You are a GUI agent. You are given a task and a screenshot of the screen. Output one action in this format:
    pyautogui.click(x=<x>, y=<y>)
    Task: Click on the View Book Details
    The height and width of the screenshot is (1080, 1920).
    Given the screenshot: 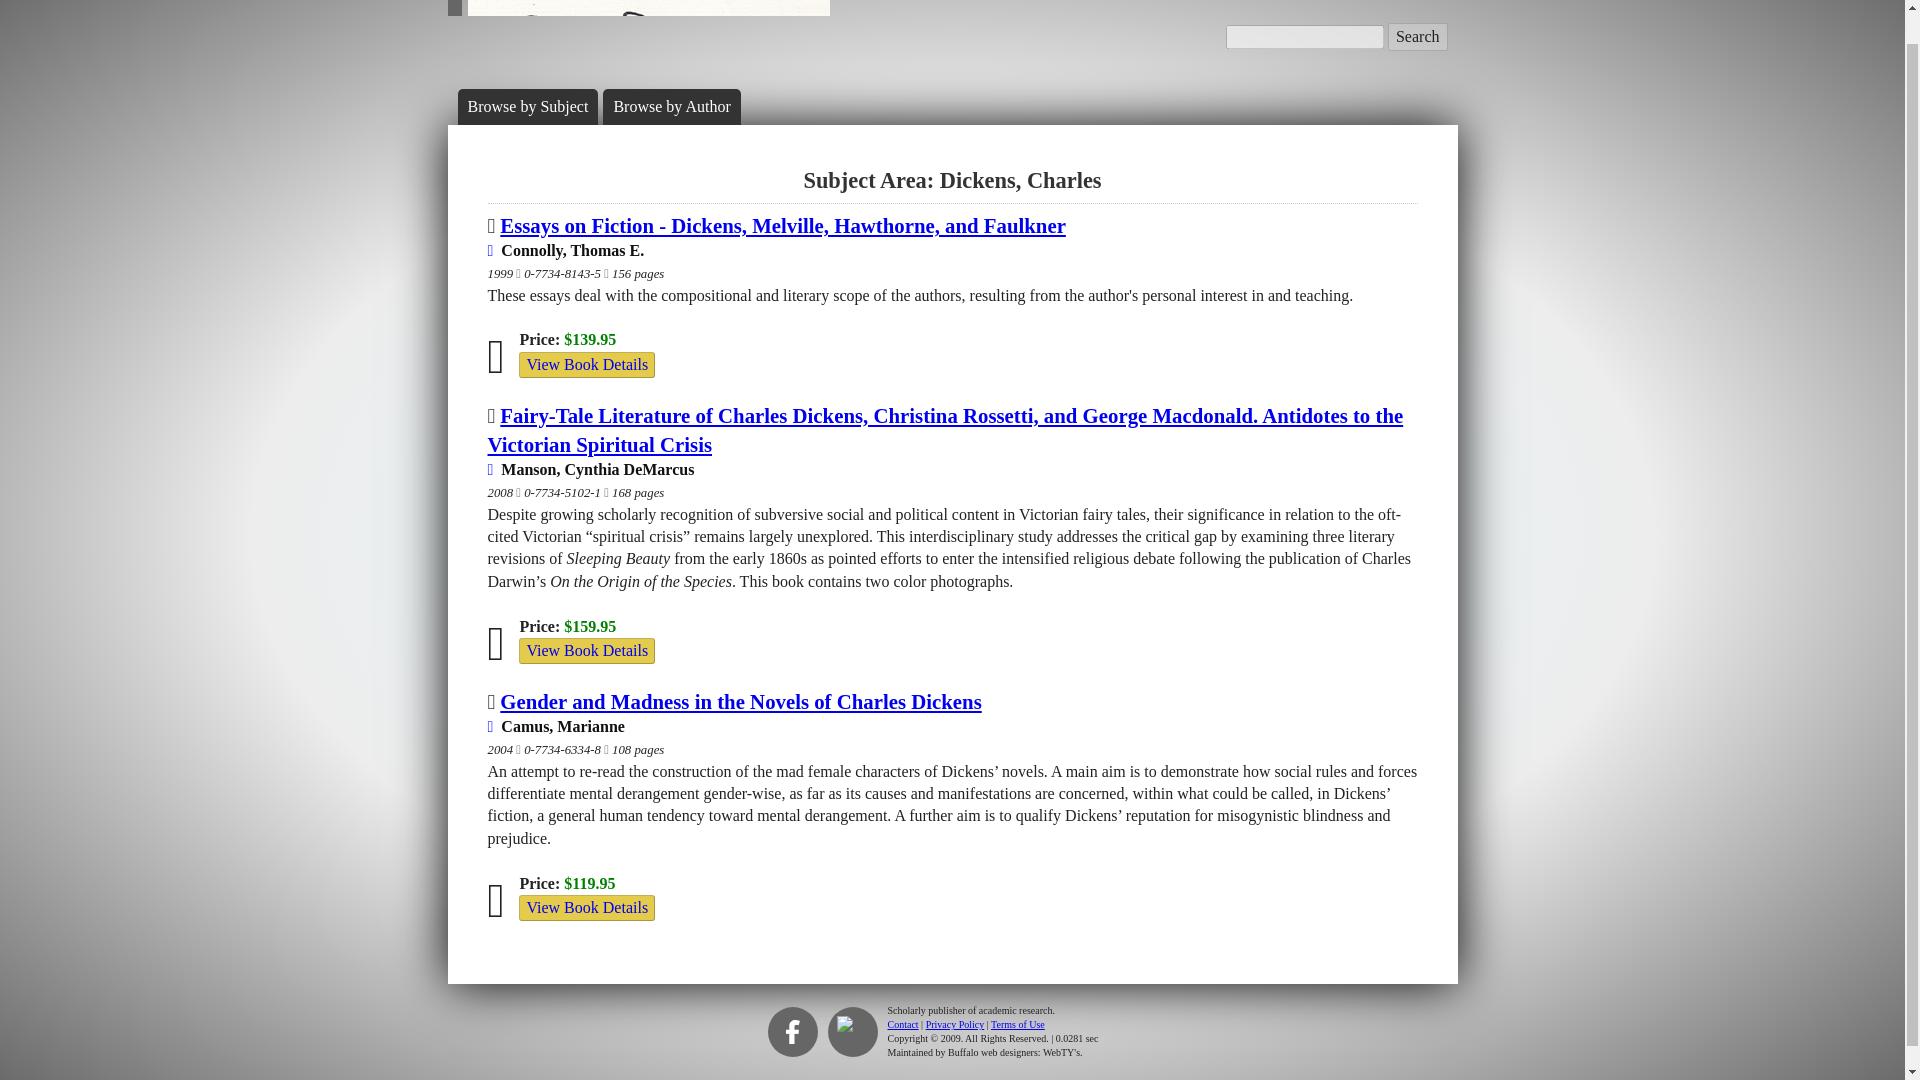 What is the action you would take?
    pyautogui.click(x=586, y=364)
    